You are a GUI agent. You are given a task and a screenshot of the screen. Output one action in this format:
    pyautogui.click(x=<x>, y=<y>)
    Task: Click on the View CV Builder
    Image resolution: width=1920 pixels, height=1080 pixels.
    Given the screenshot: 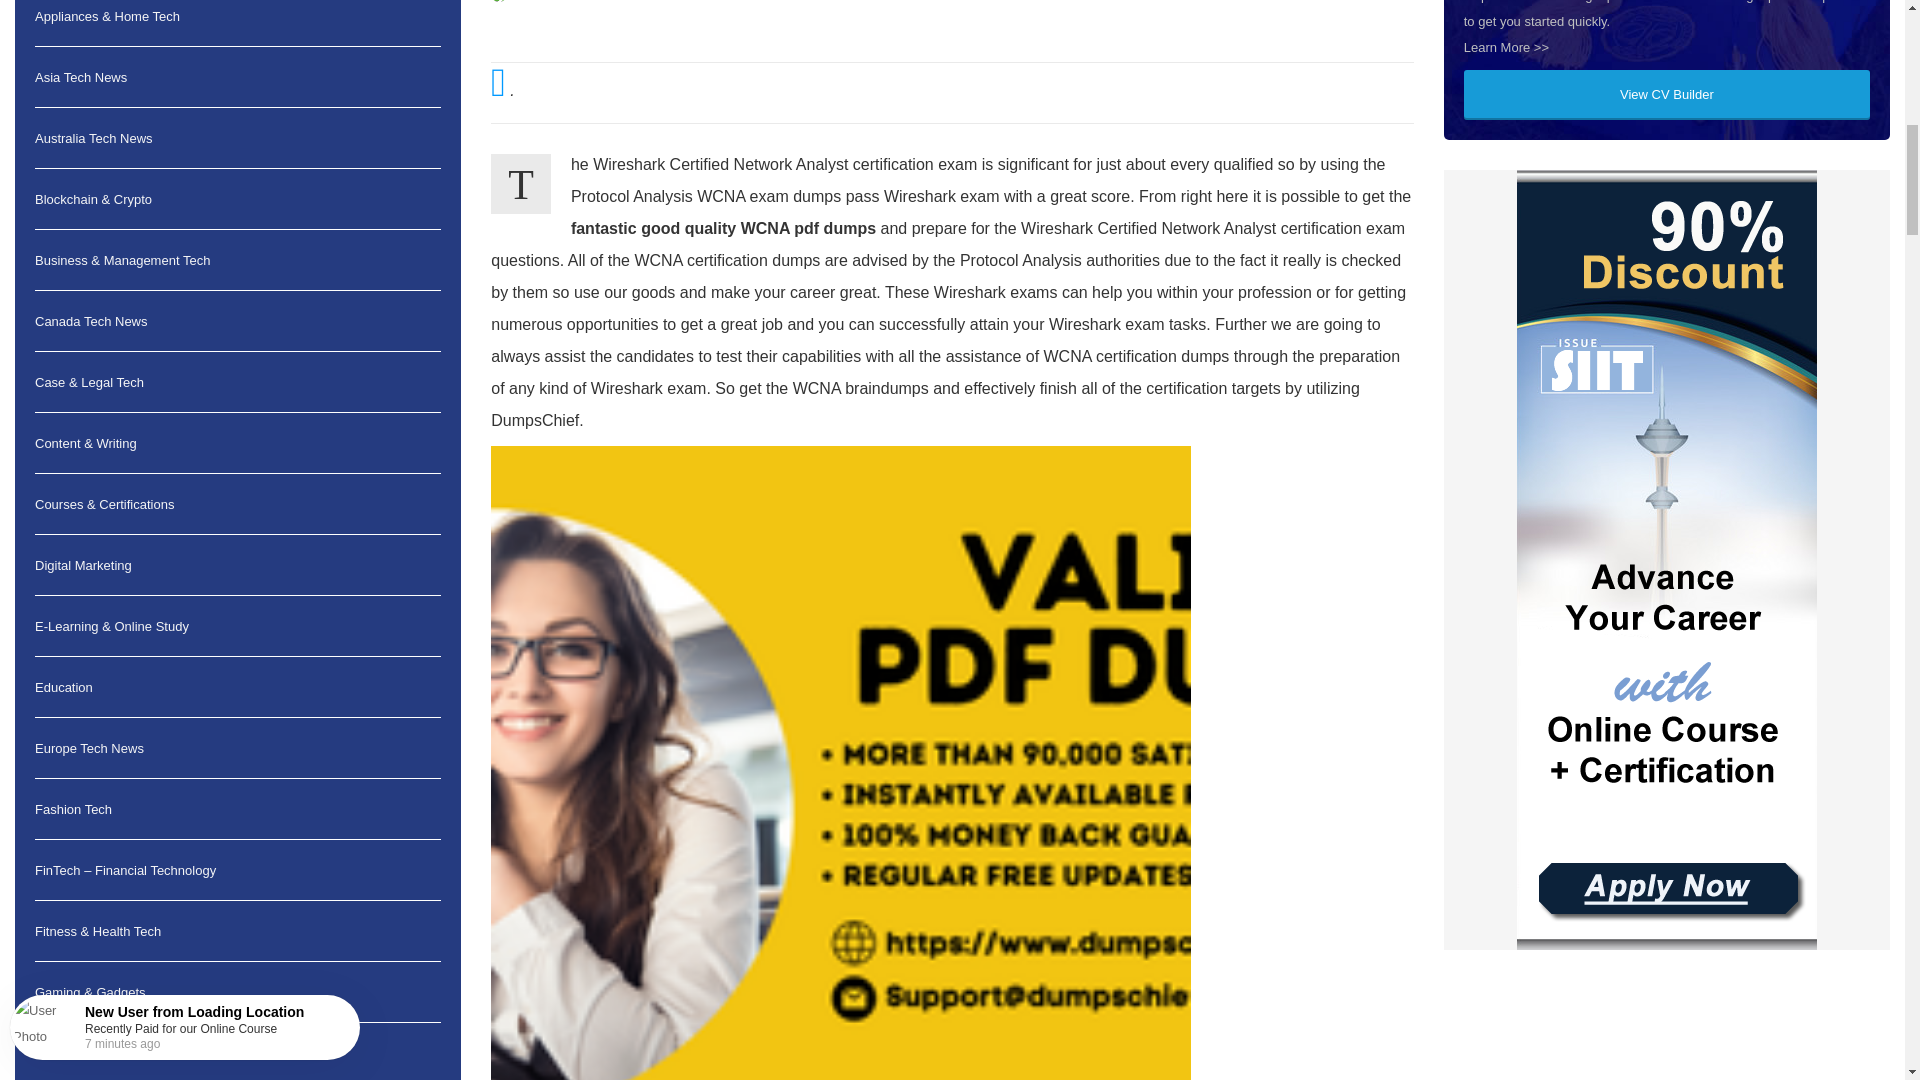 What is the action you would take?
    pyautogui.click(x=1666, y=94)
    